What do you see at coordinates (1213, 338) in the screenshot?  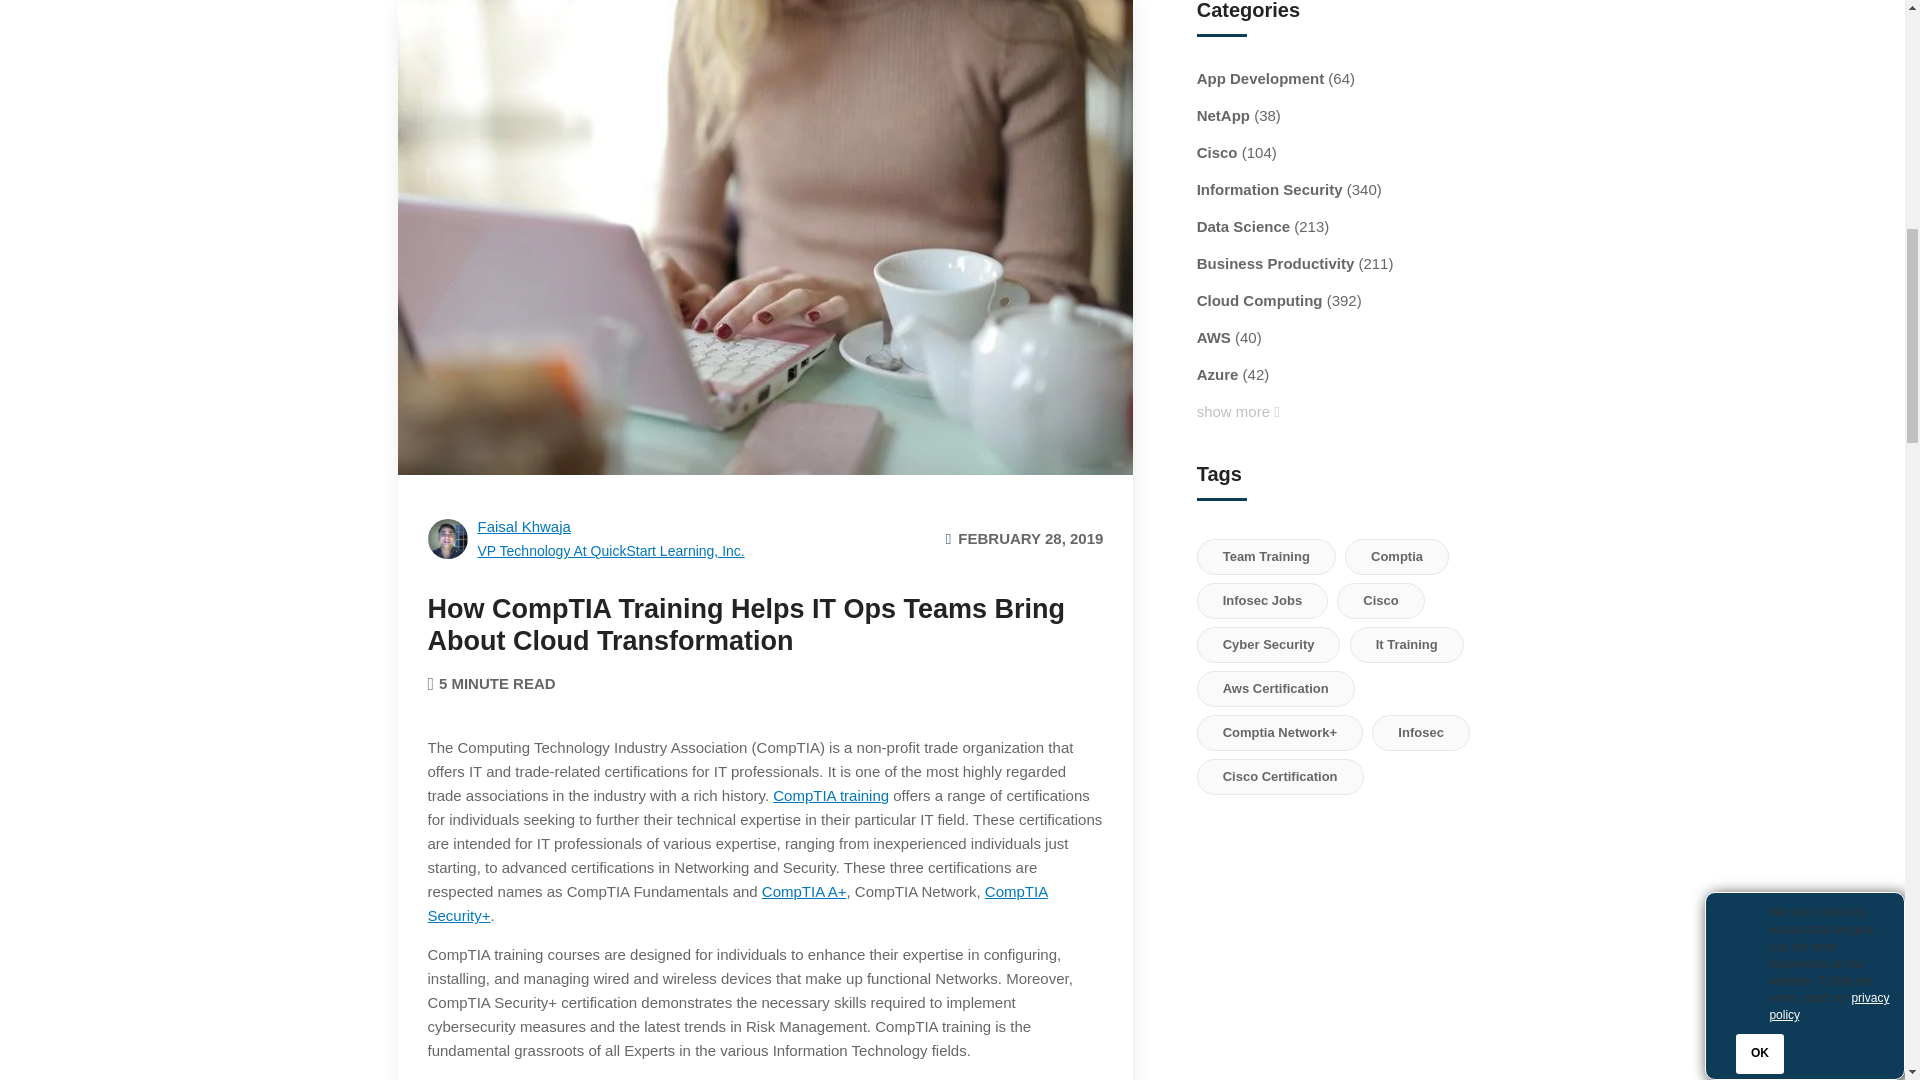 I see `AWS` at bounding box center [1213, 338].